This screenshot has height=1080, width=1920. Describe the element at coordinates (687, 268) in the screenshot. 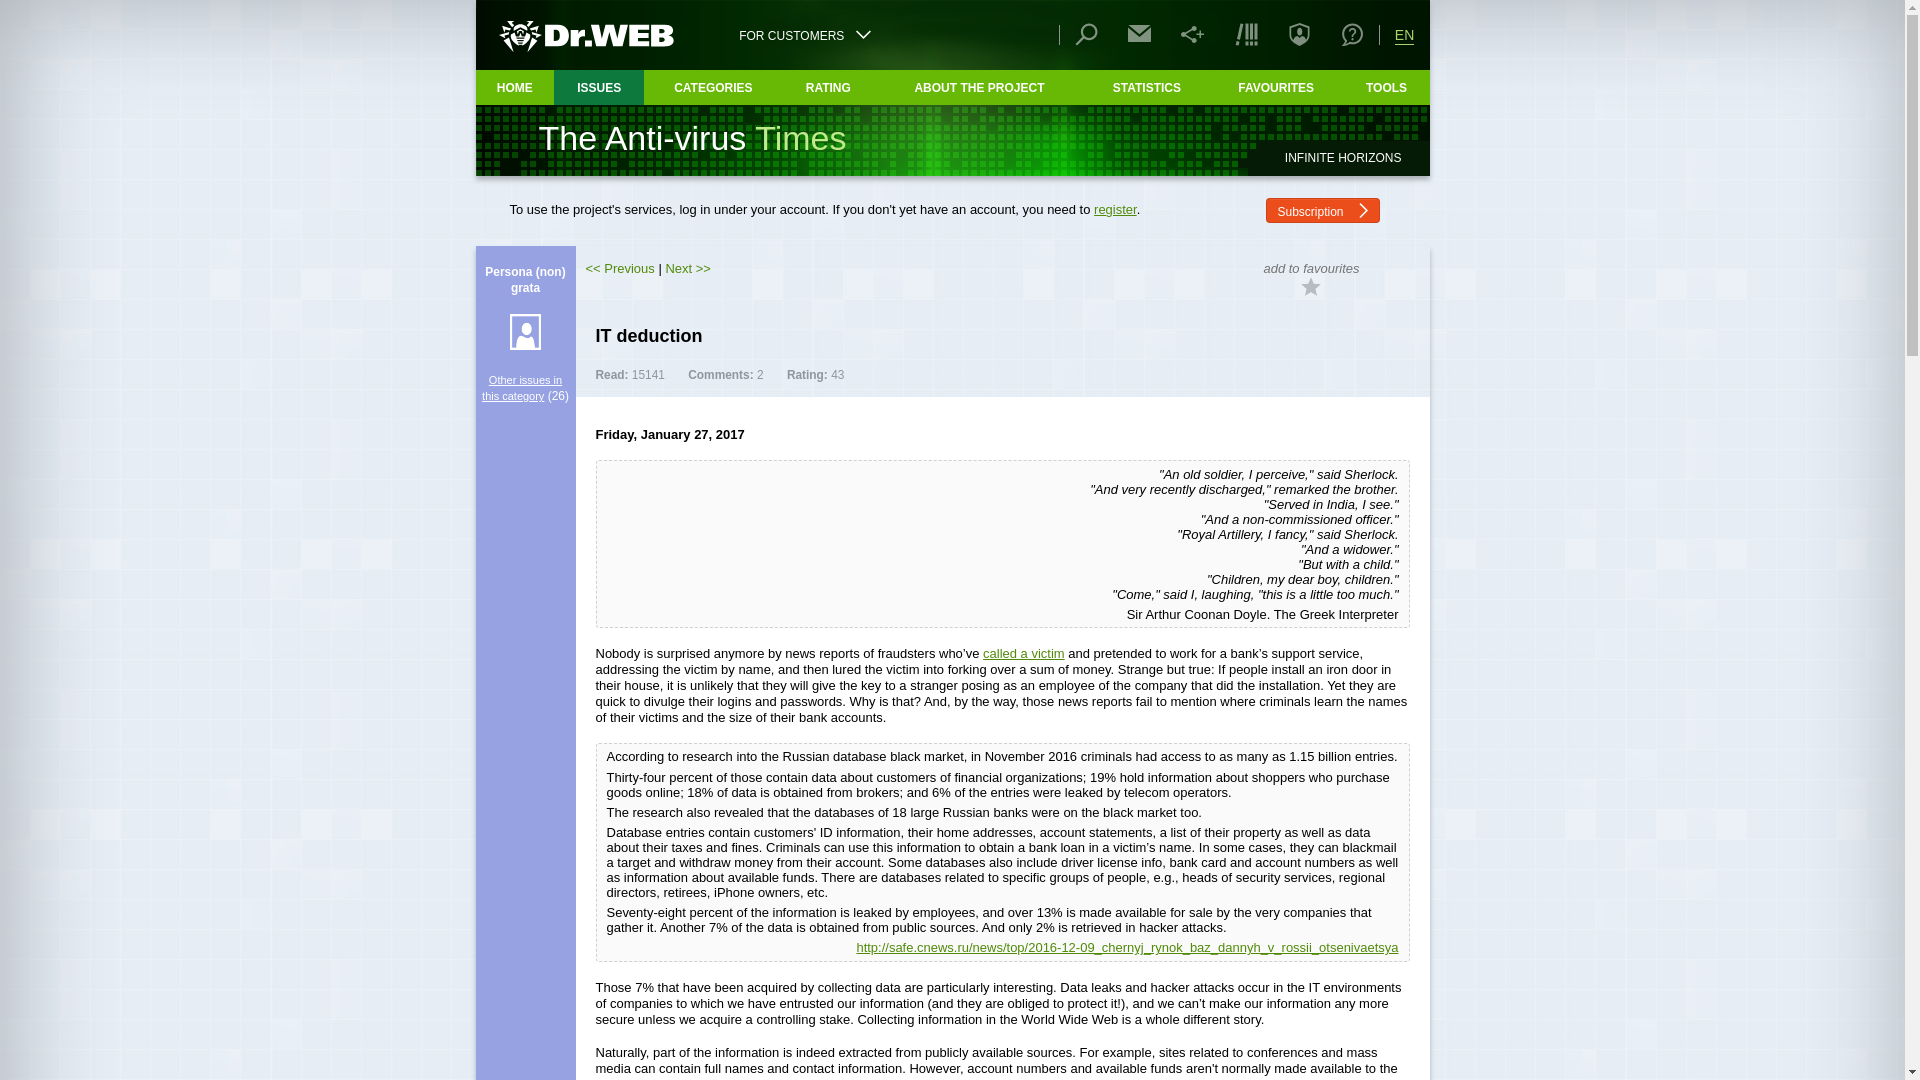

I see `Shock therapy for the lazy and ignorant` at that location.